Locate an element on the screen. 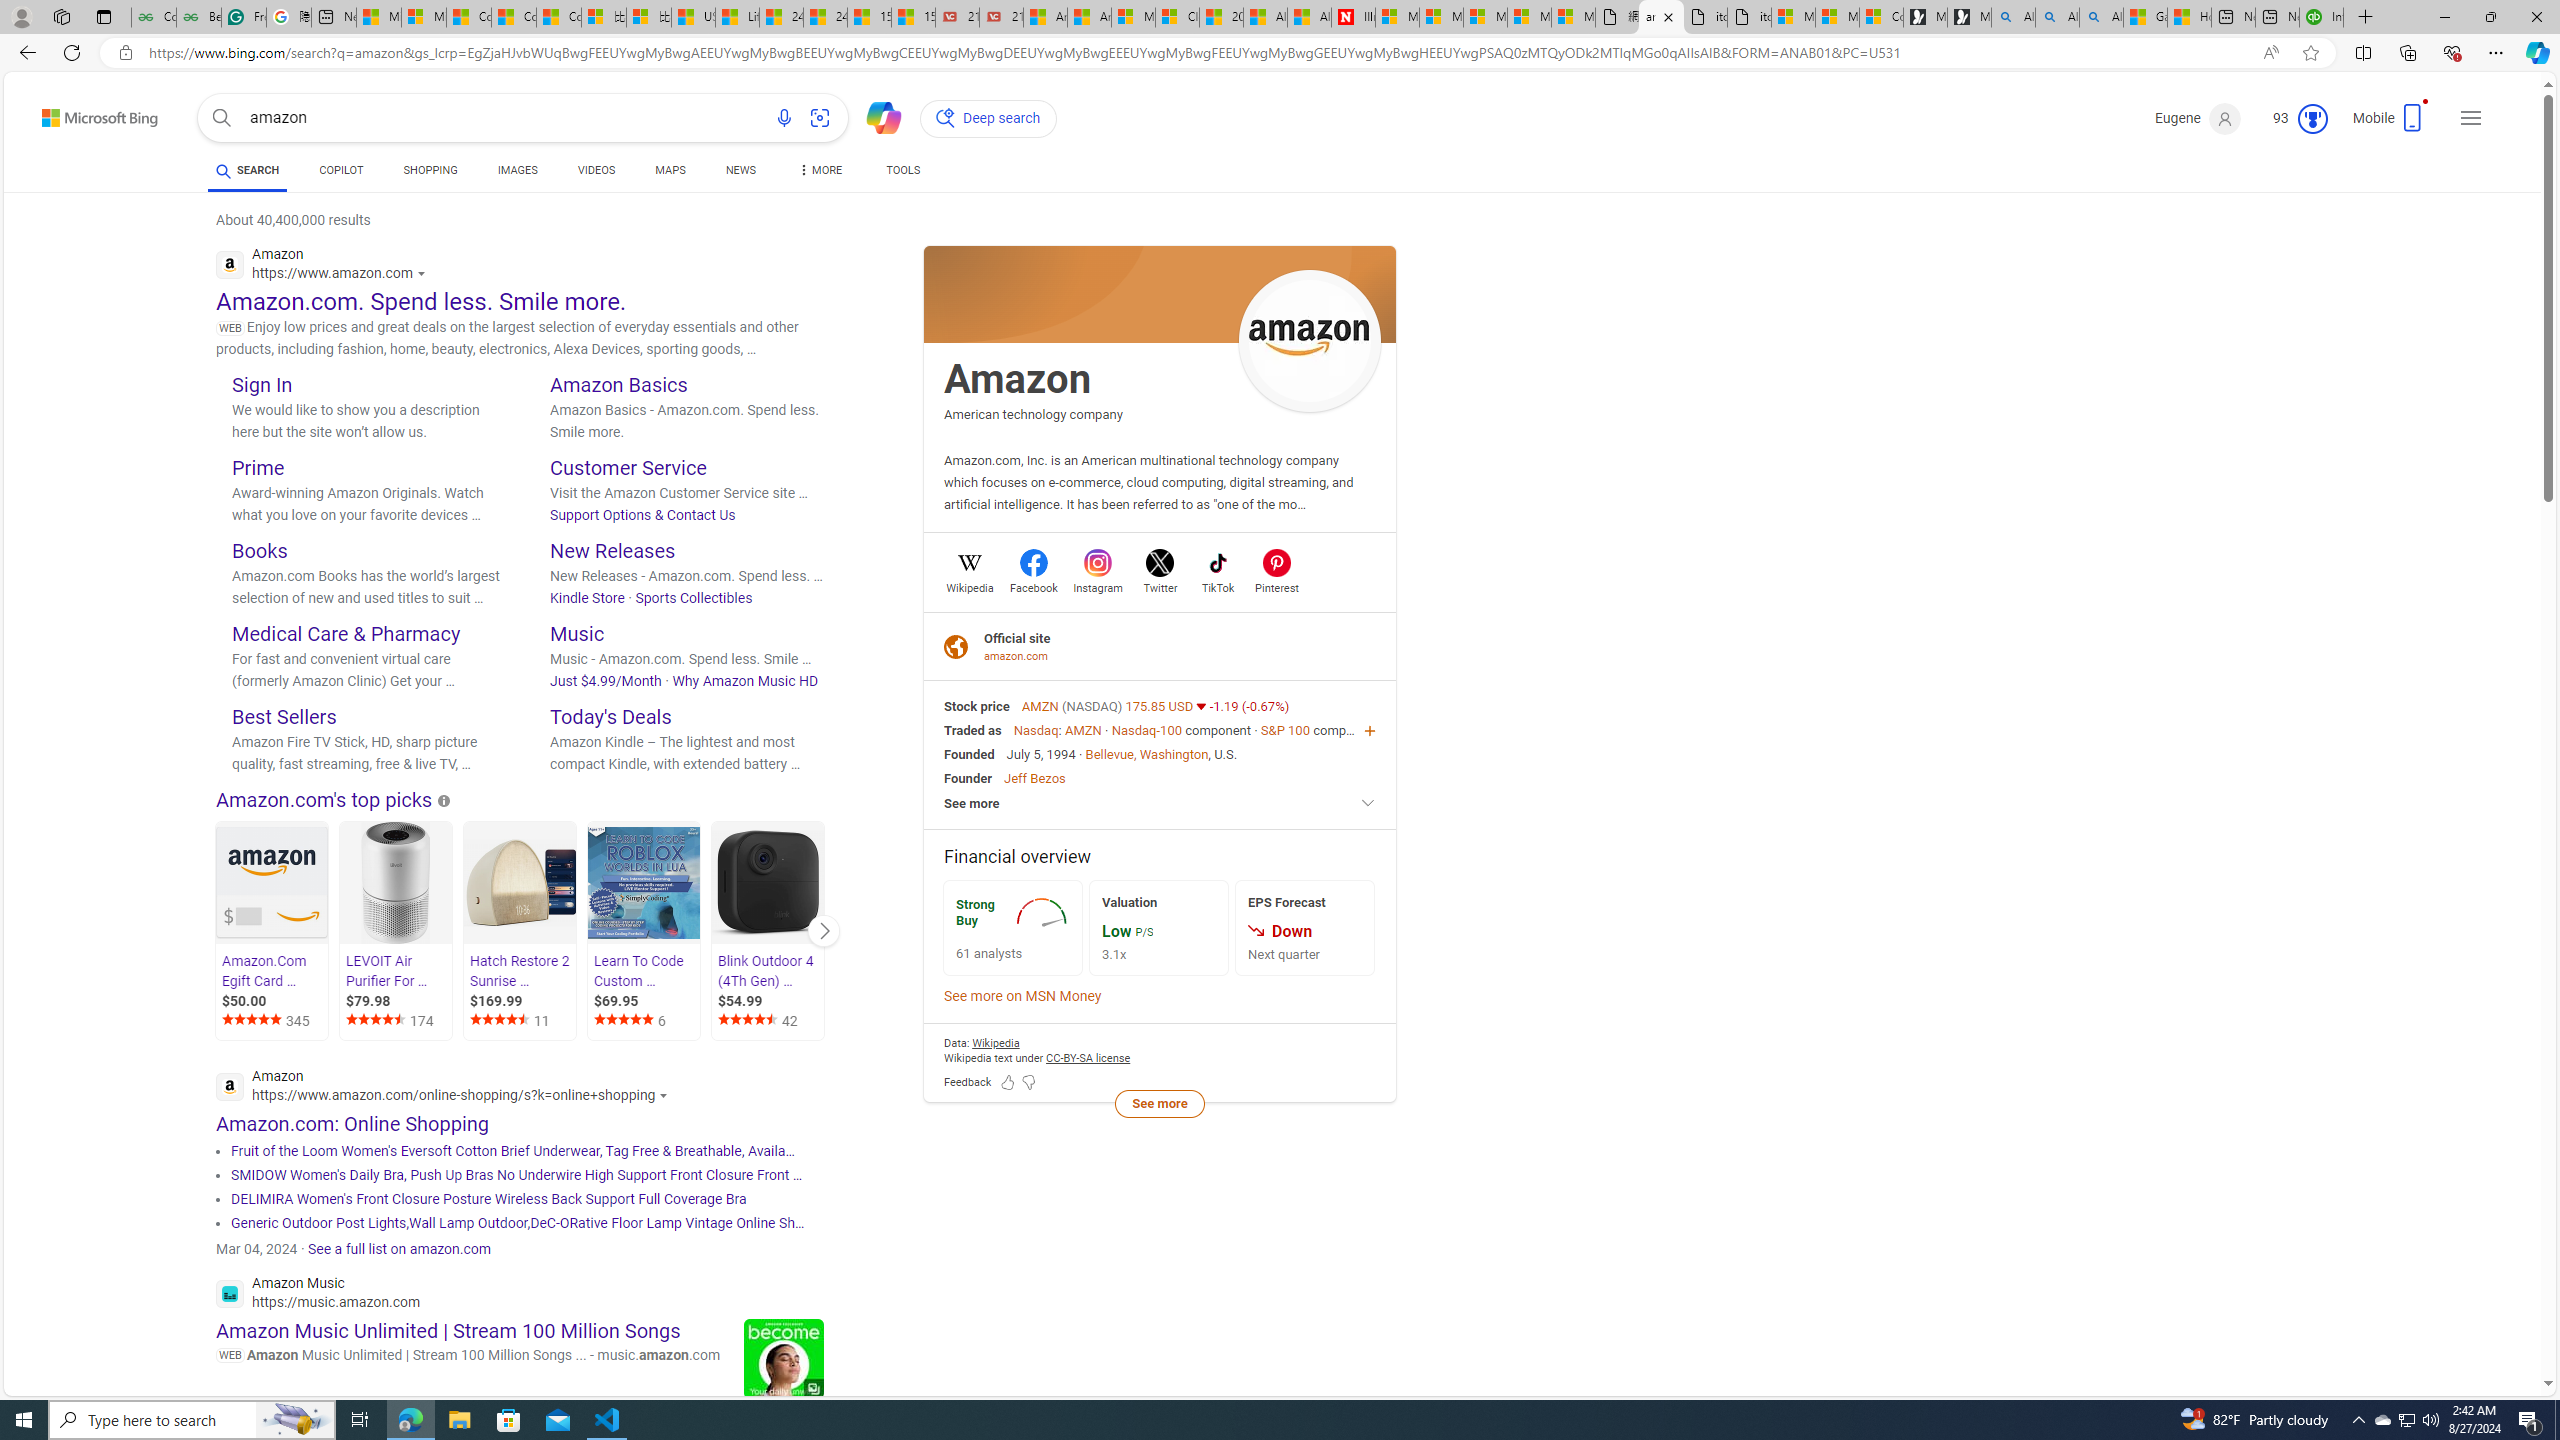  How to Use a TV as a Computer Monitor is located at coordinates (2188, 17).